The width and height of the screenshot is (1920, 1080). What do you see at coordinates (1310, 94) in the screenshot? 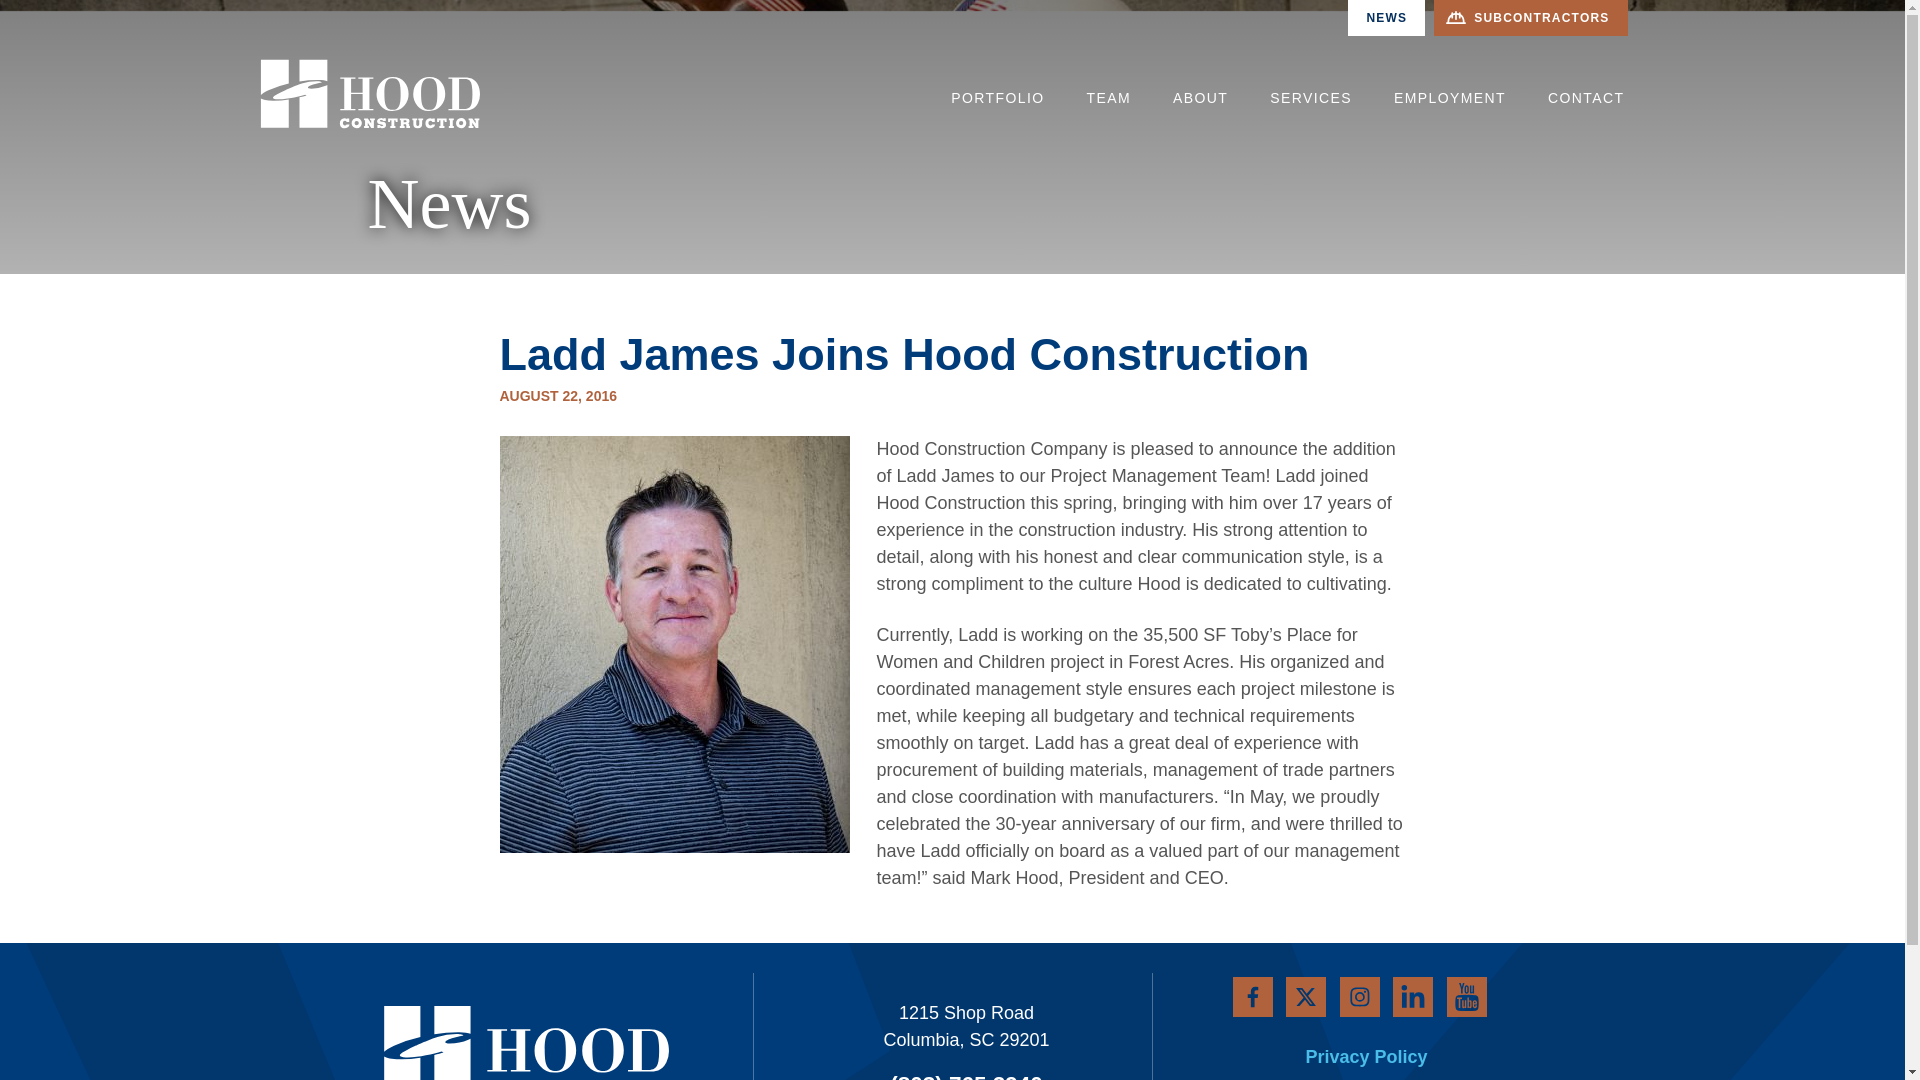
I see `SERVICES` at bounding box center [1310, 94].